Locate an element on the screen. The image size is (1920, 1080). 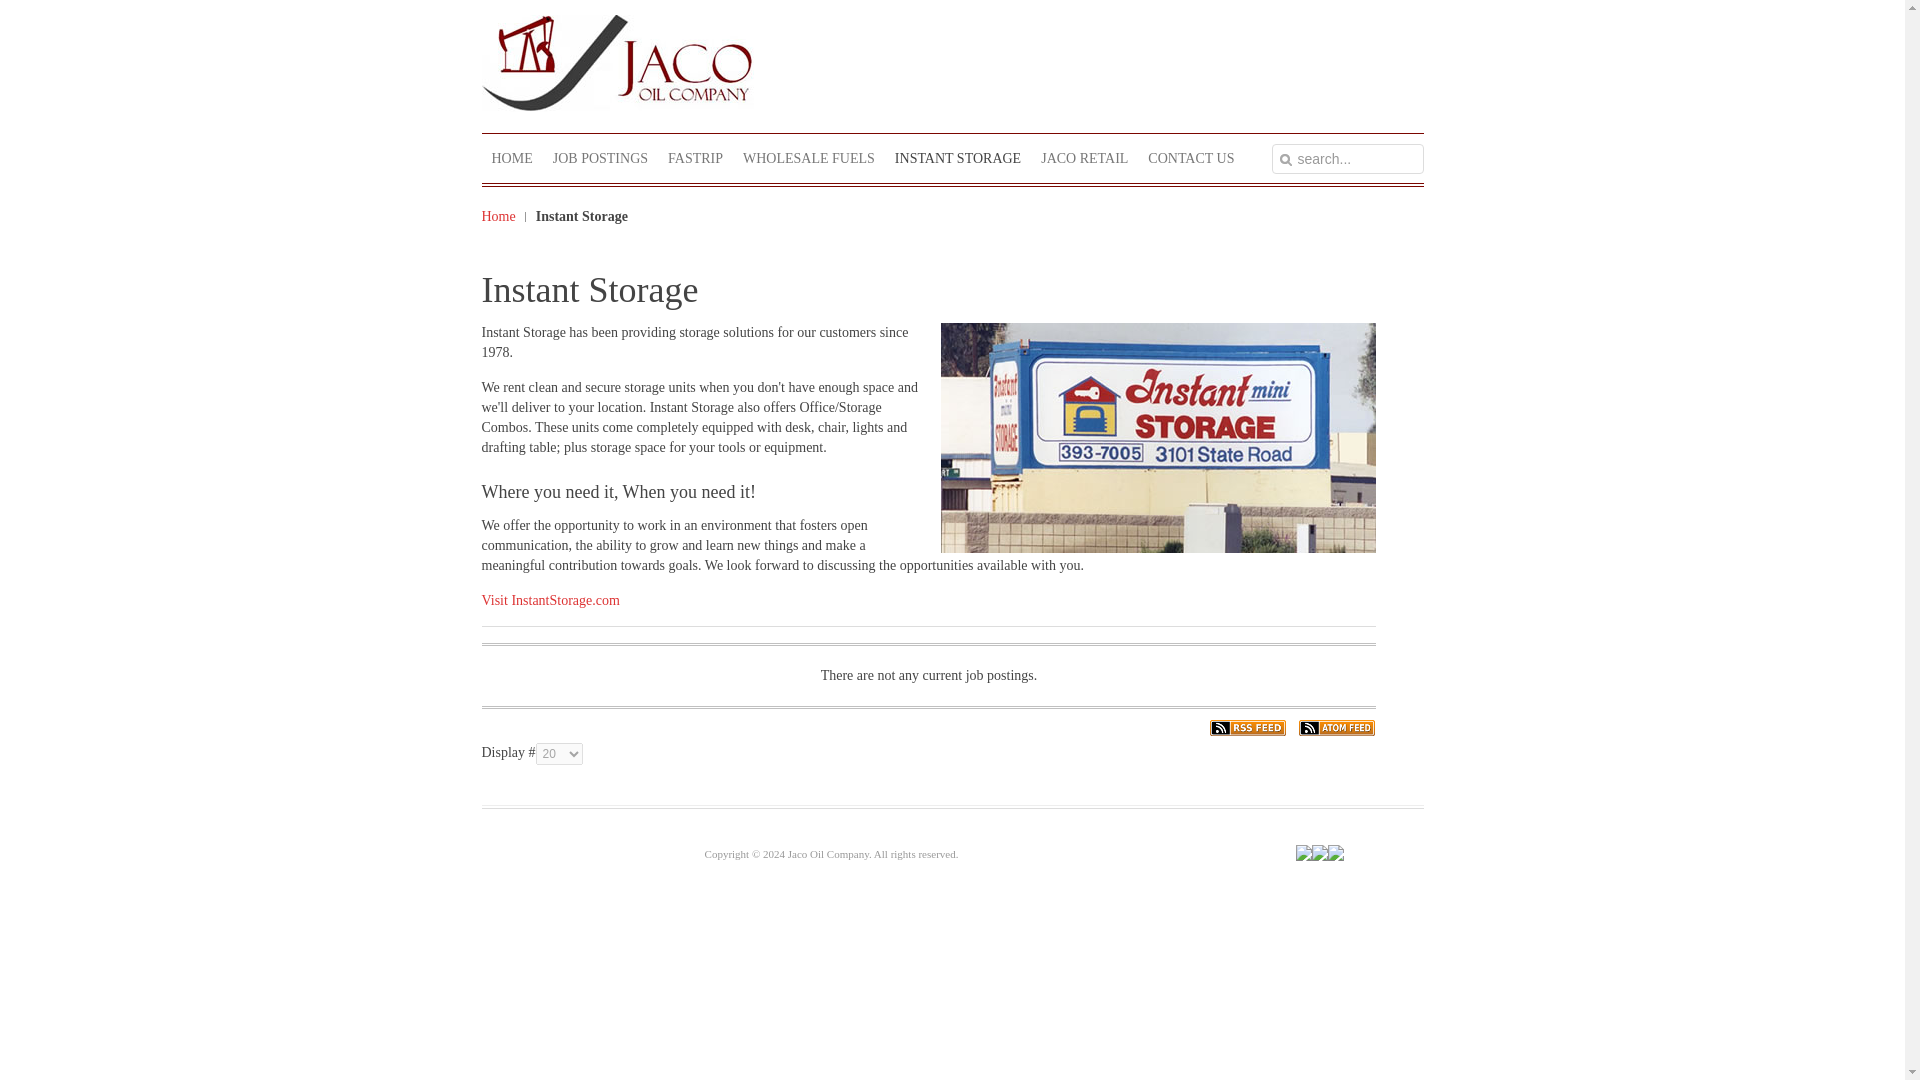
Home is located at coordinates (504, 216).